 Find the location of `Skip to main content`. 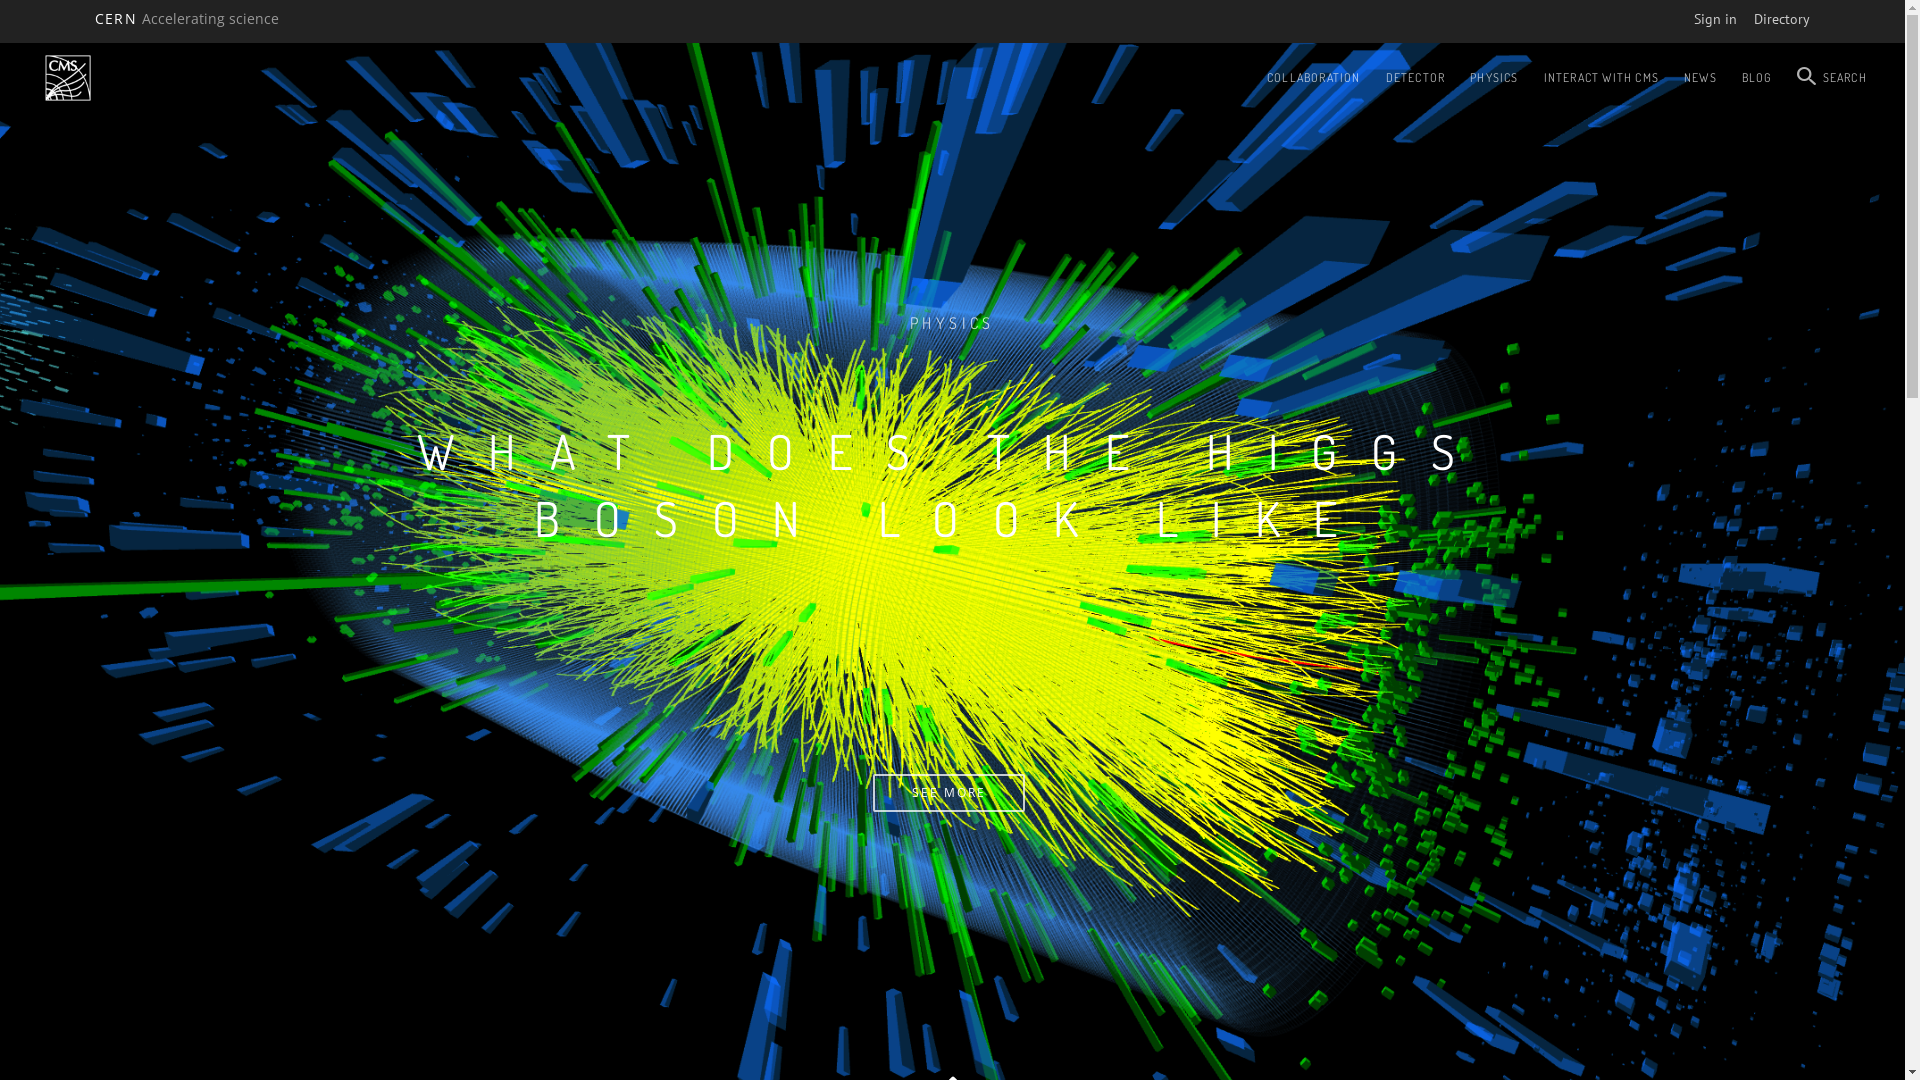

Skip to main content is located at coordinates (0, 40).